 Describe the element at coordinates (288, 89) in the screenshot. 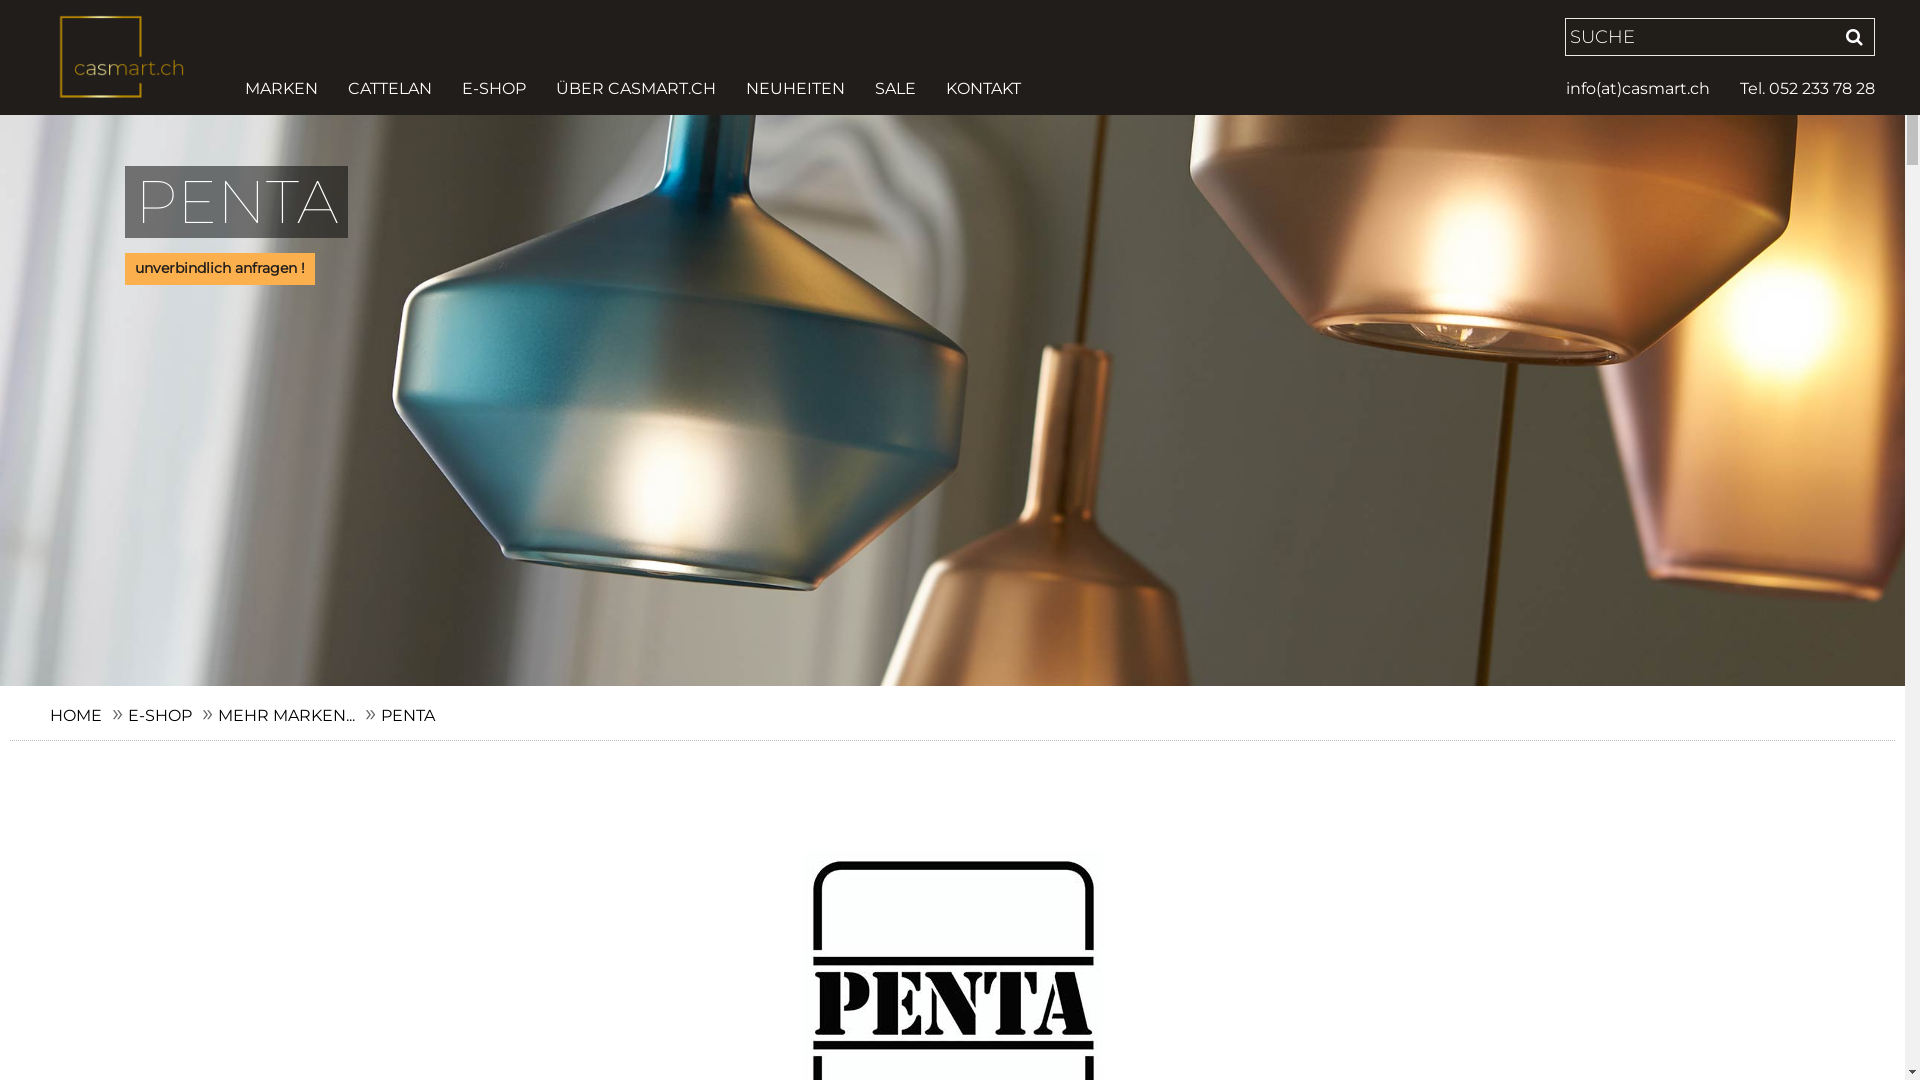

I see `MARKEN` at that location.